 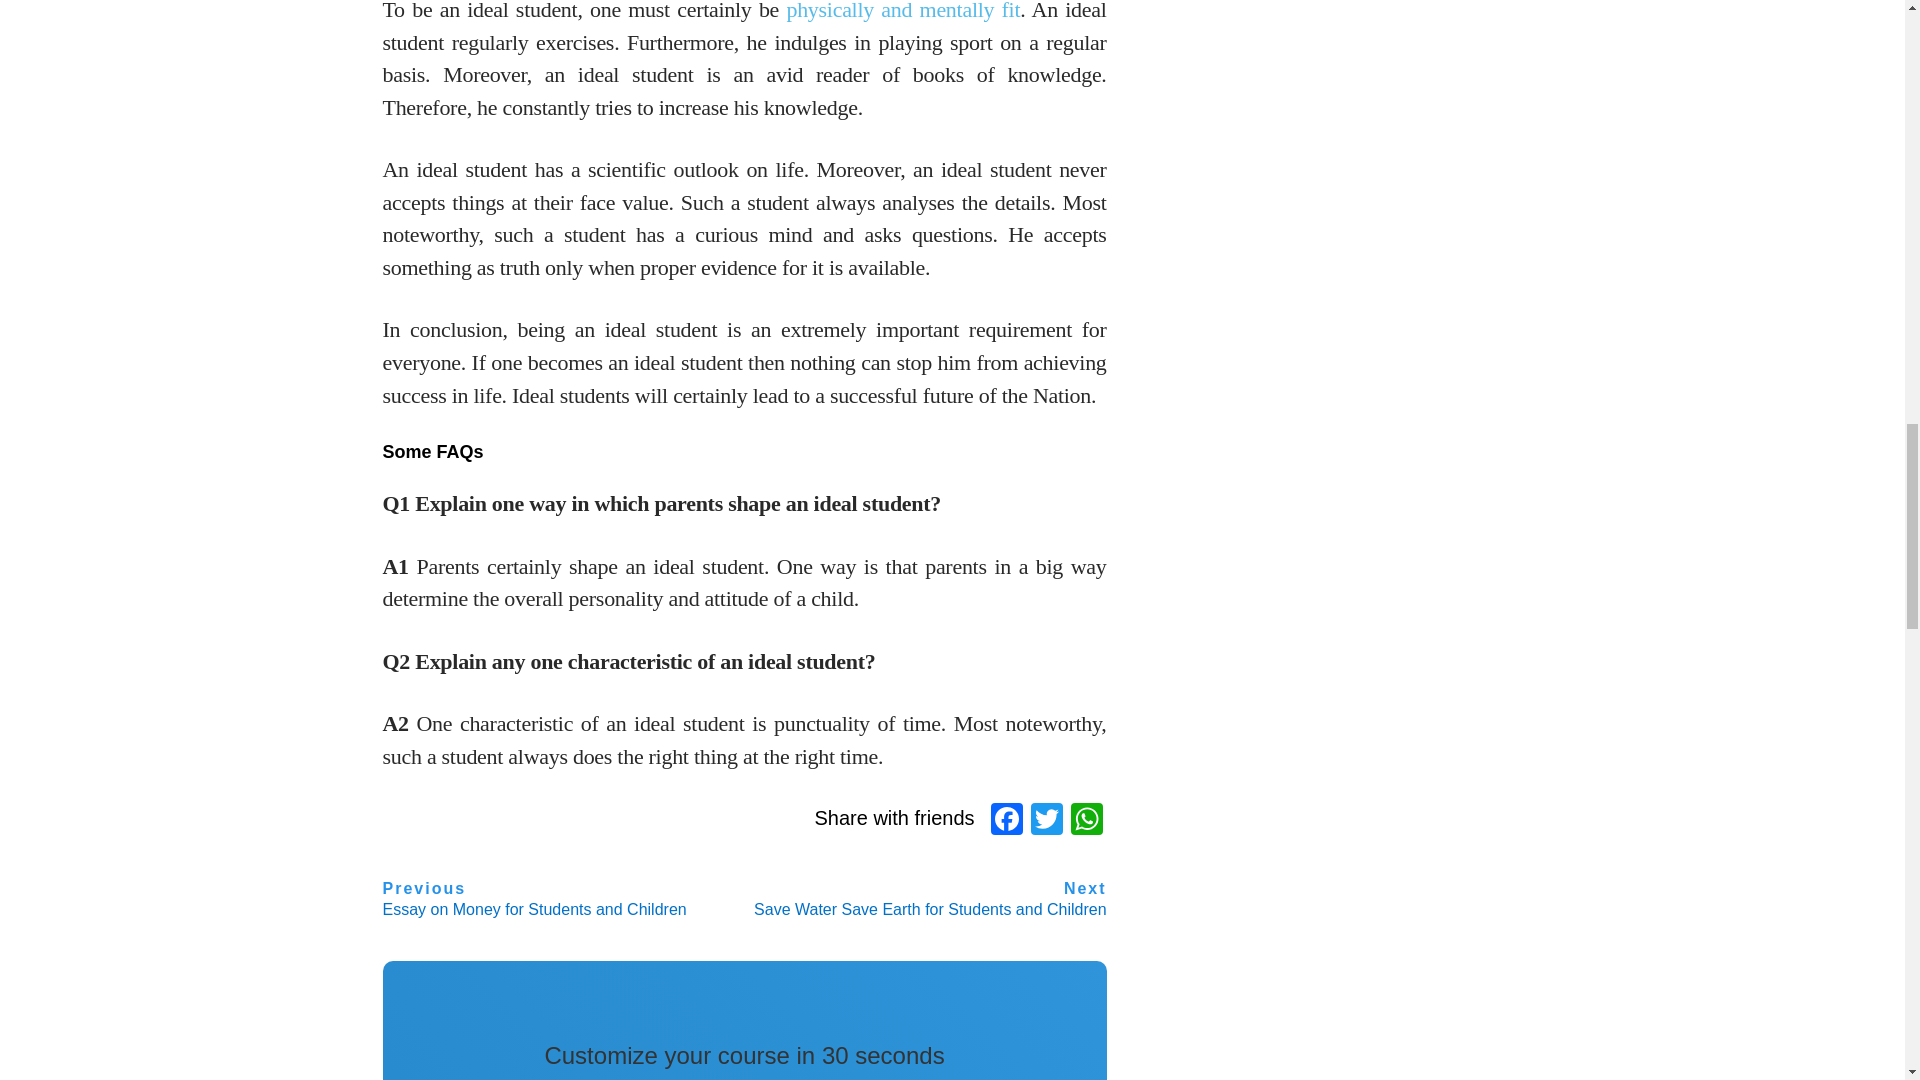 What do you see at coordinates (1006, 822) in the screenshot?
I see `Facebook` at bounding box center [1006, 822].